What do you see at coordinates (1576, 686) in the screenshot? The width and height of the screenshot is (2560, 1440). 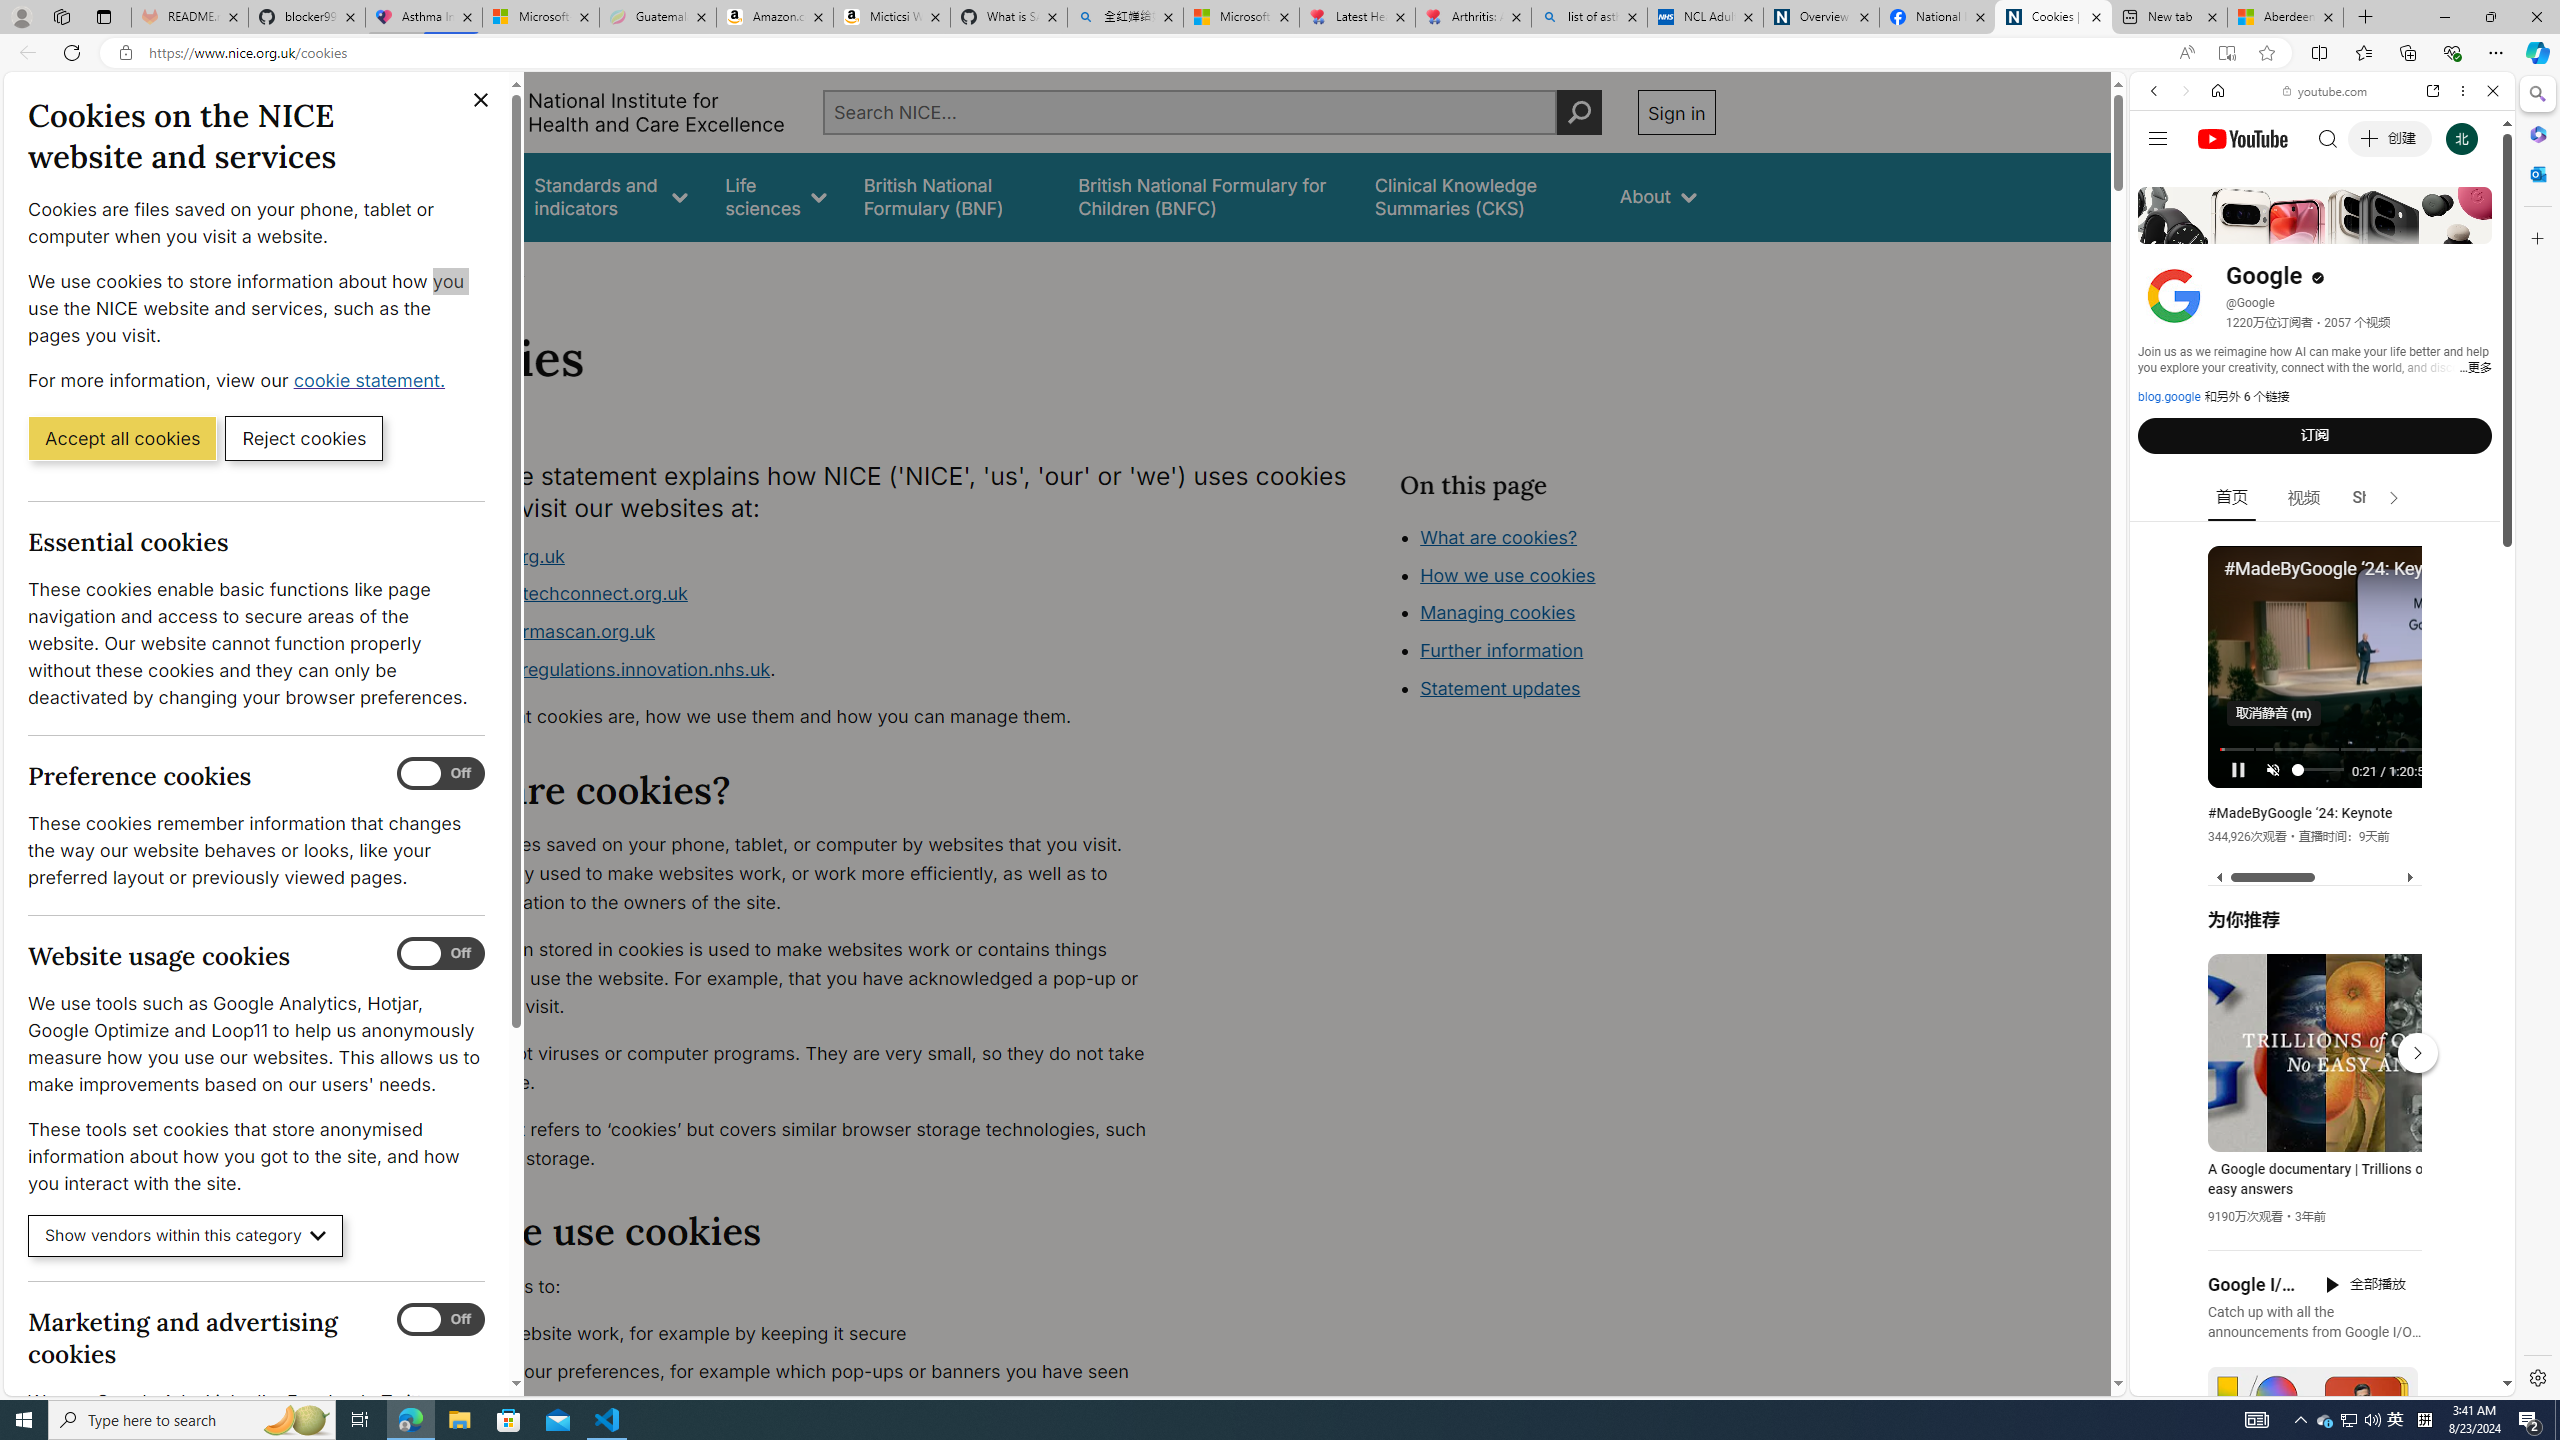 I see `How we use cookies` at bounding box center [1576, 686].